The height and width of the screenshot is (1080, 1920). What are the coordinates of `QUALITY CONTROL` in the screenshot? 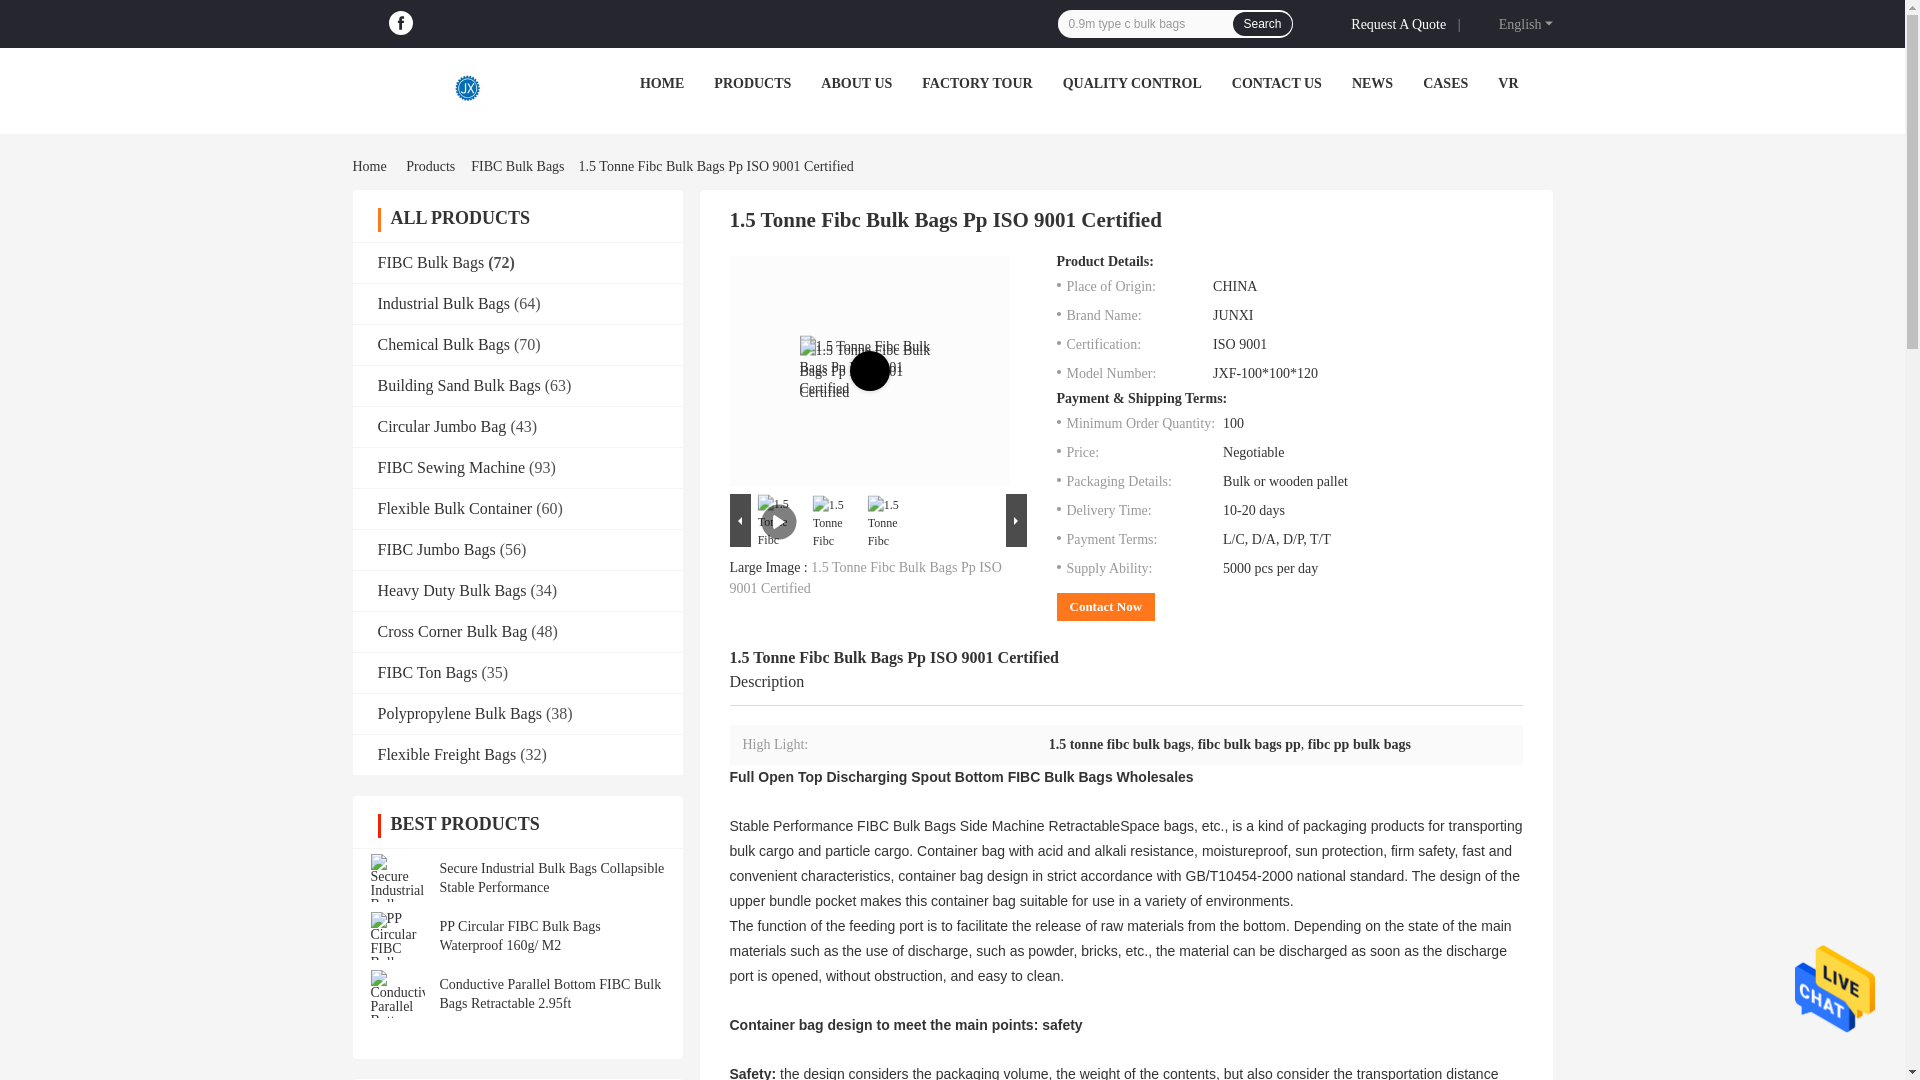 It's located at (1132, 82).